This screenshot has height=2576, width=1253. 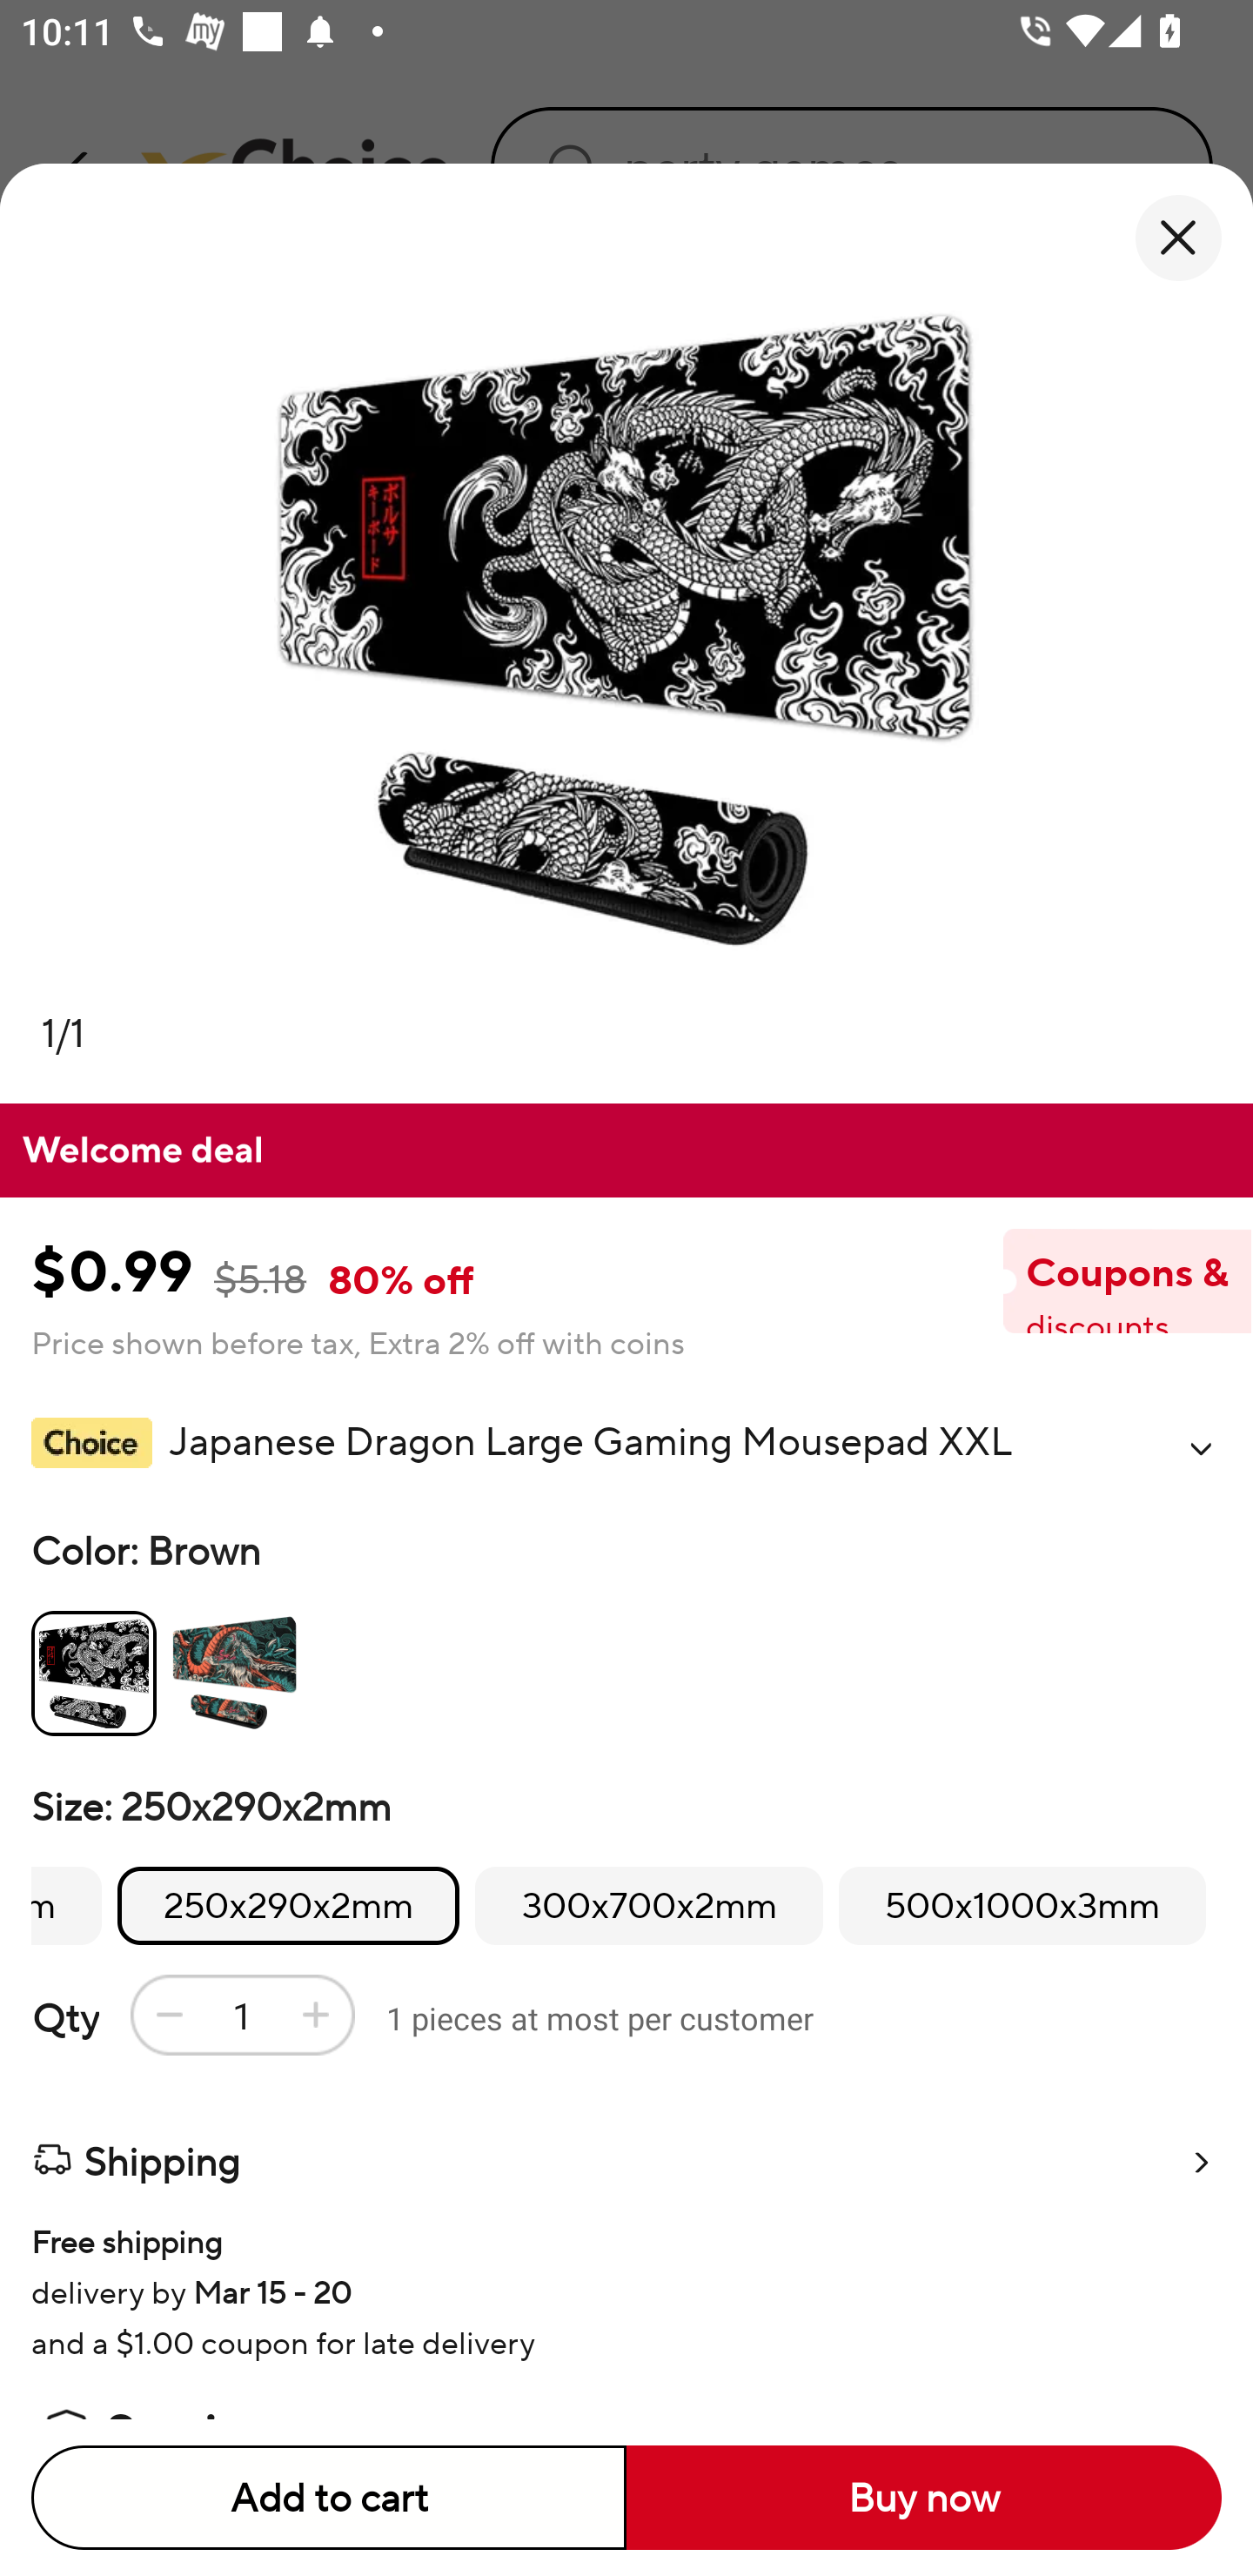 I want to click on 300x700x2mm, so click(x=649, y=1906).